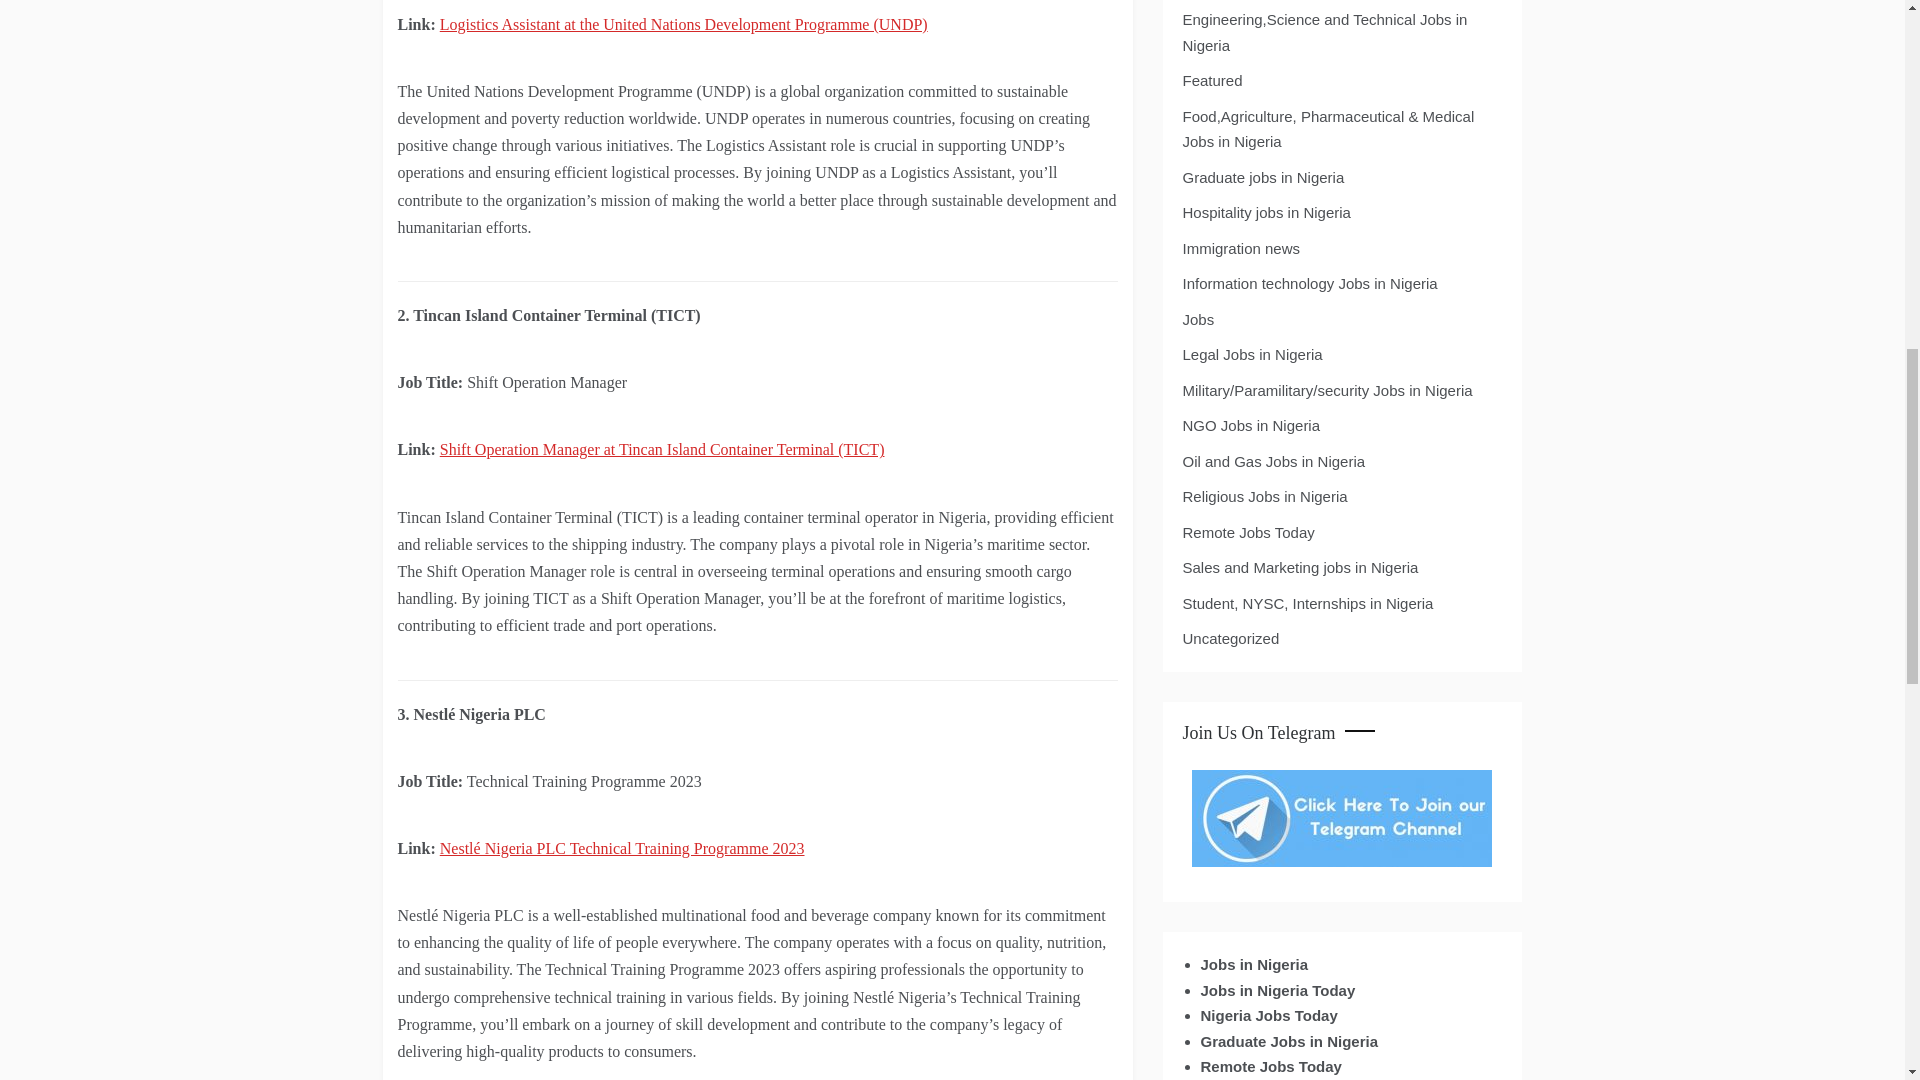  I want to click on Graduate jobs in Nigeria, so click(1263, 178).